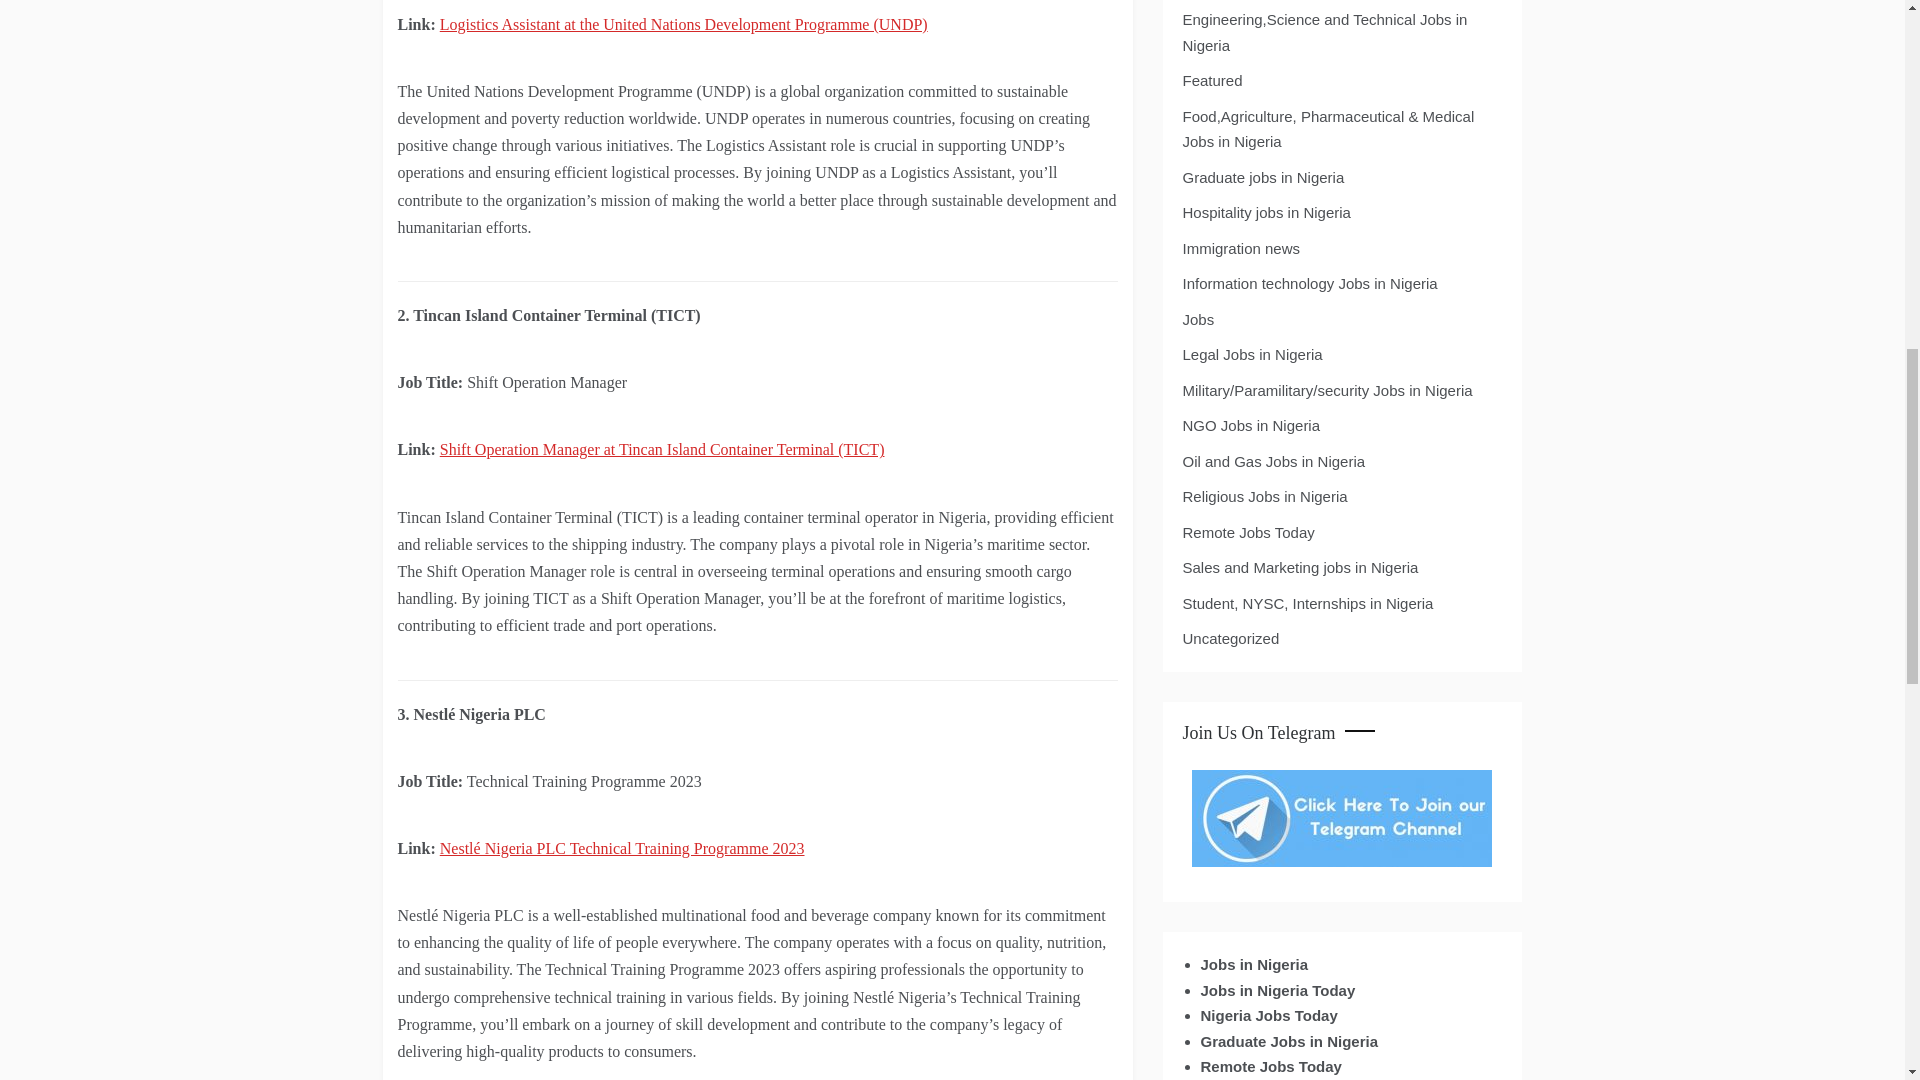  I want to click on Graduate jobs in Nigeria, so click(1263, 178).